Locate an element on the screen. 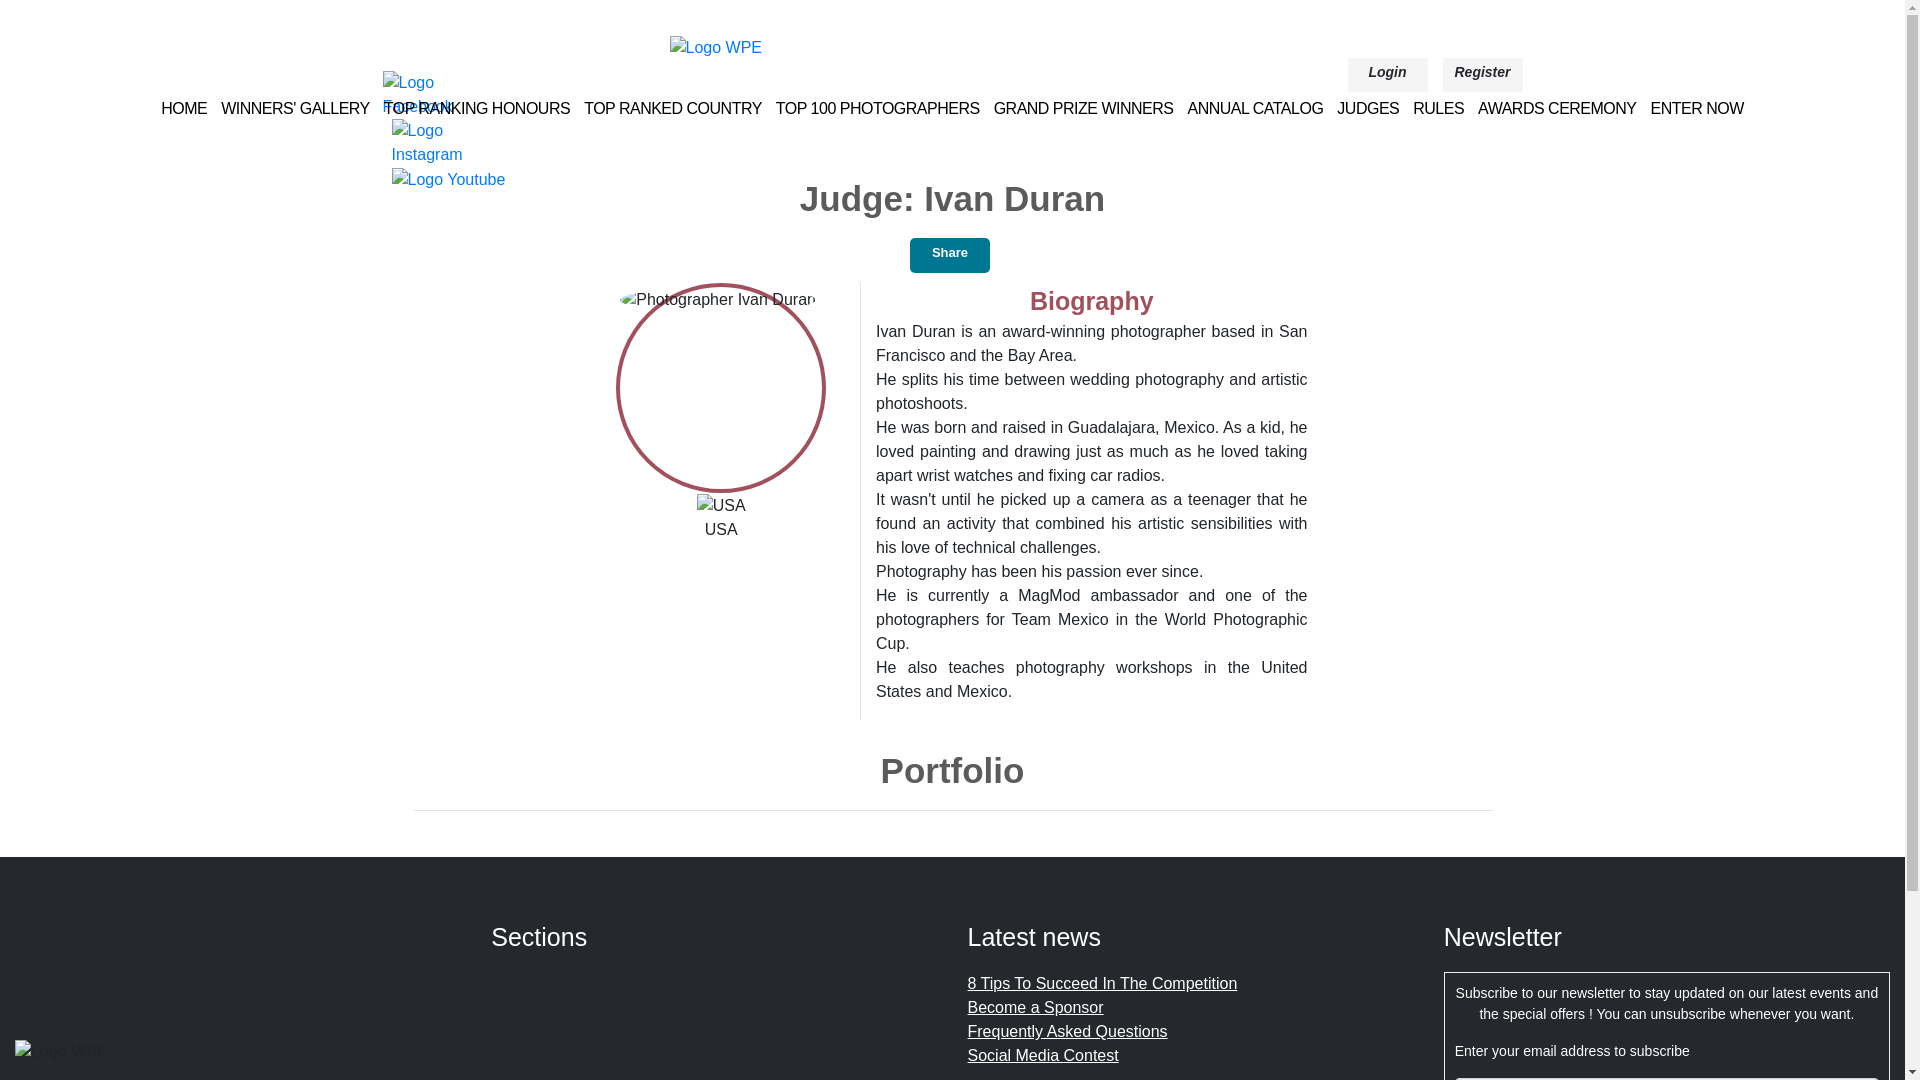 The height and width of the screenshot is (1080, 1920). TOP RANKING HONOURS is located at coordinates (477, 108).